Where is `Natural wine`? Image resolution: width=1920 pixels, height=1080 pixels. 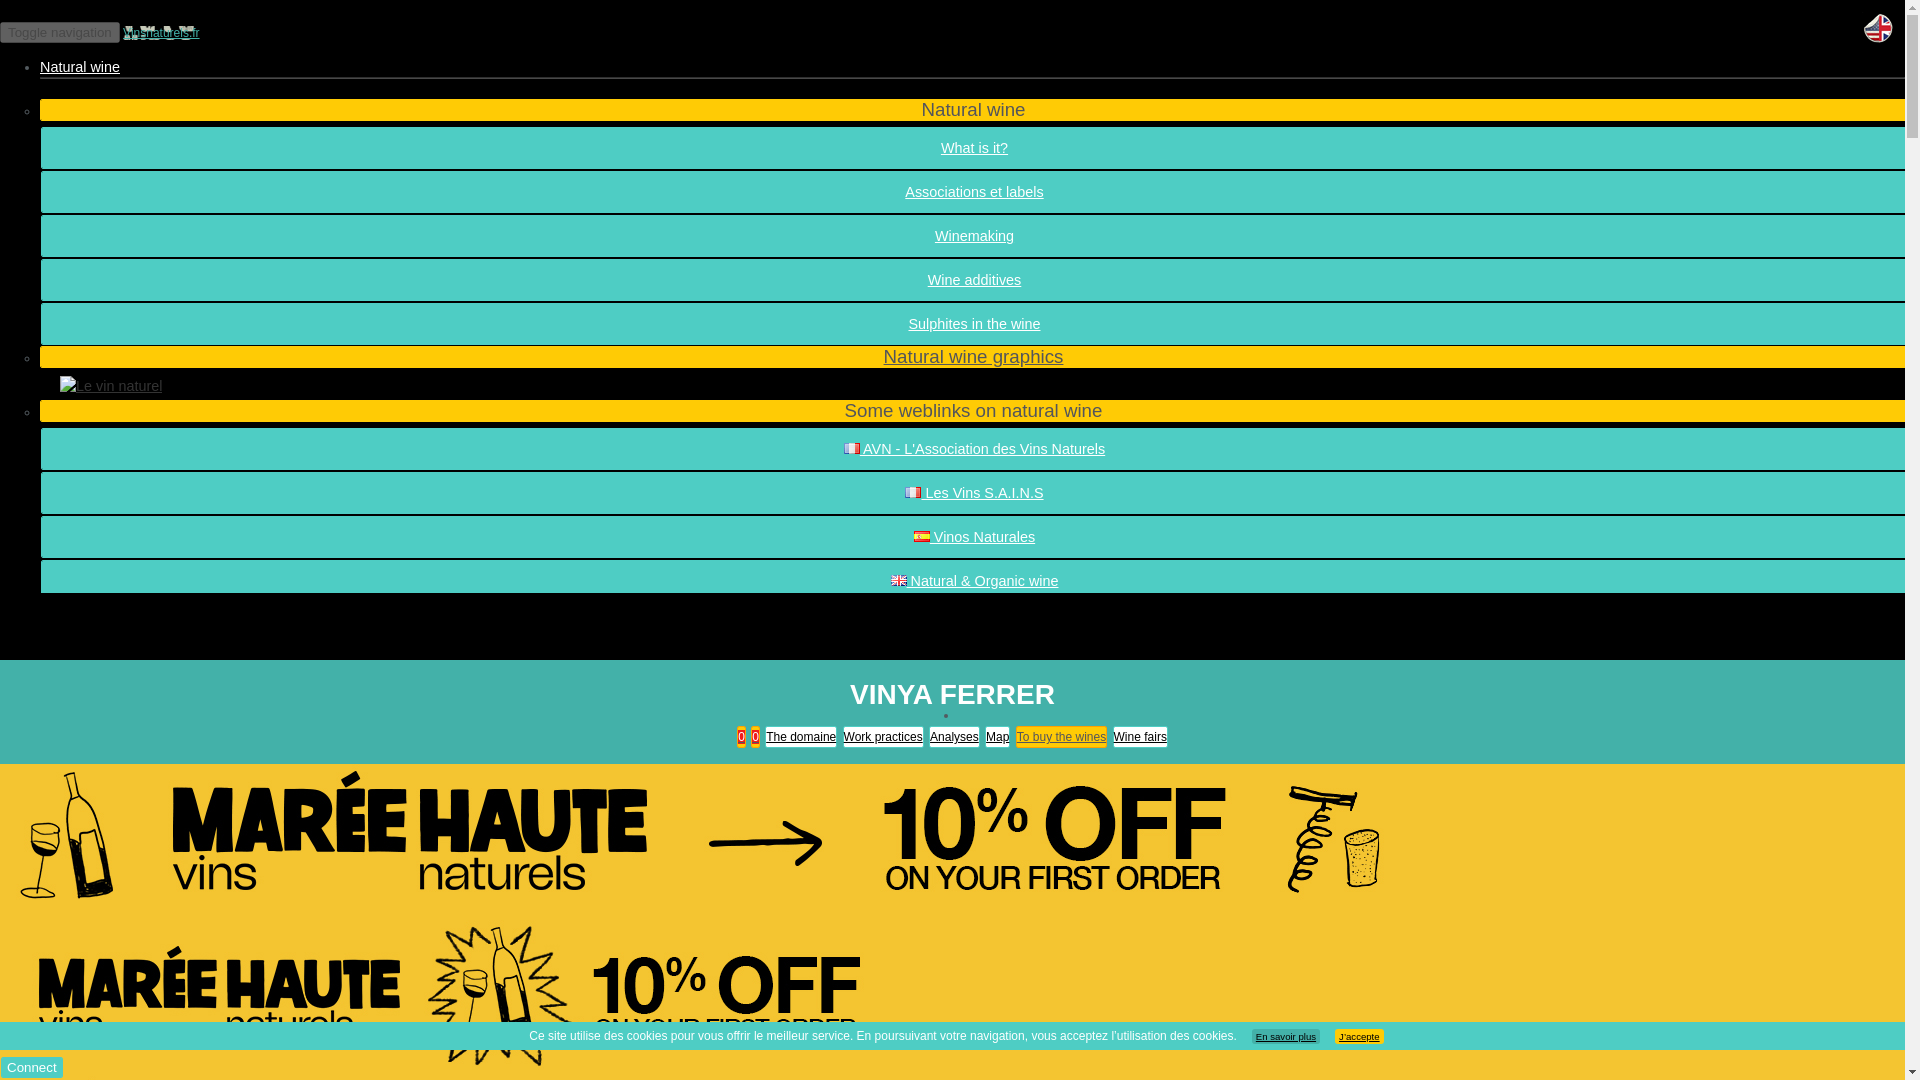 Natural wine is located at coordinates (80, 66).